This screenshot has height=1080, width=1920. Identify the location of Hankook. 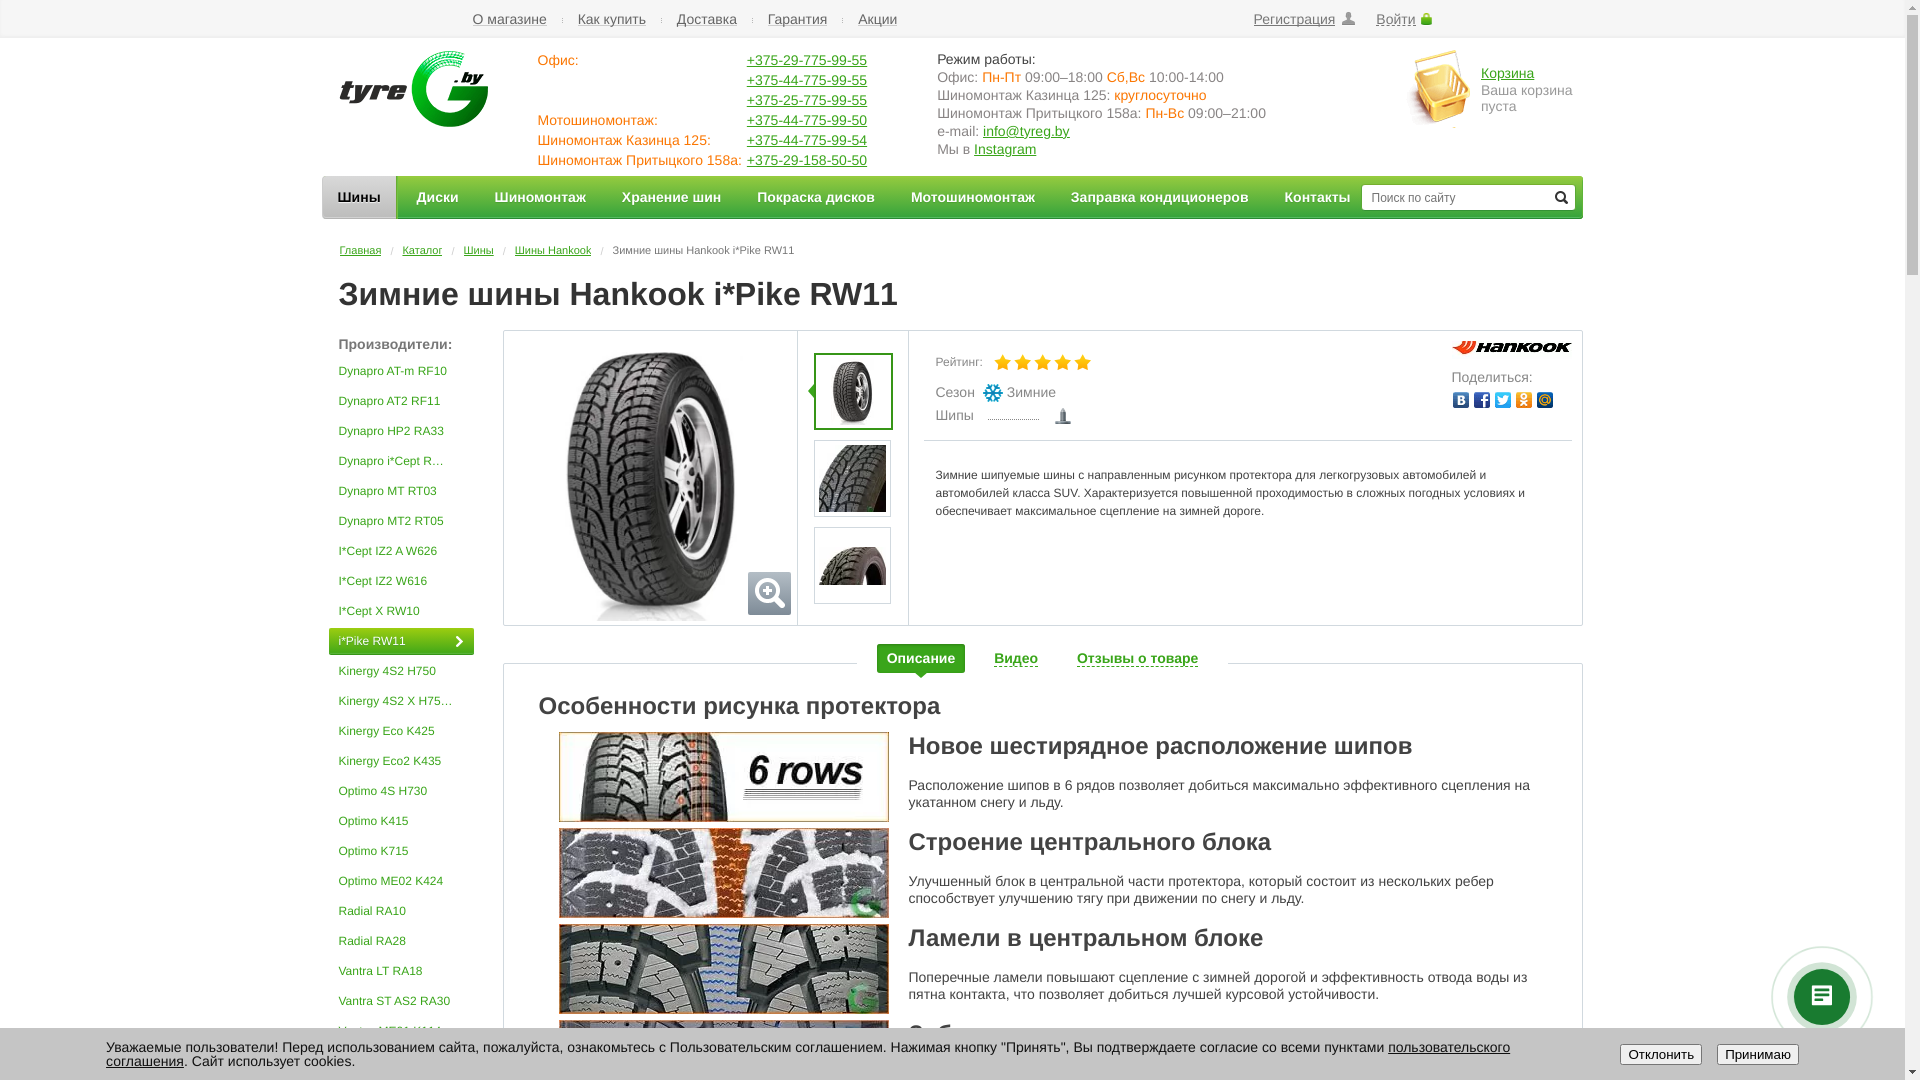
(1512, 350).